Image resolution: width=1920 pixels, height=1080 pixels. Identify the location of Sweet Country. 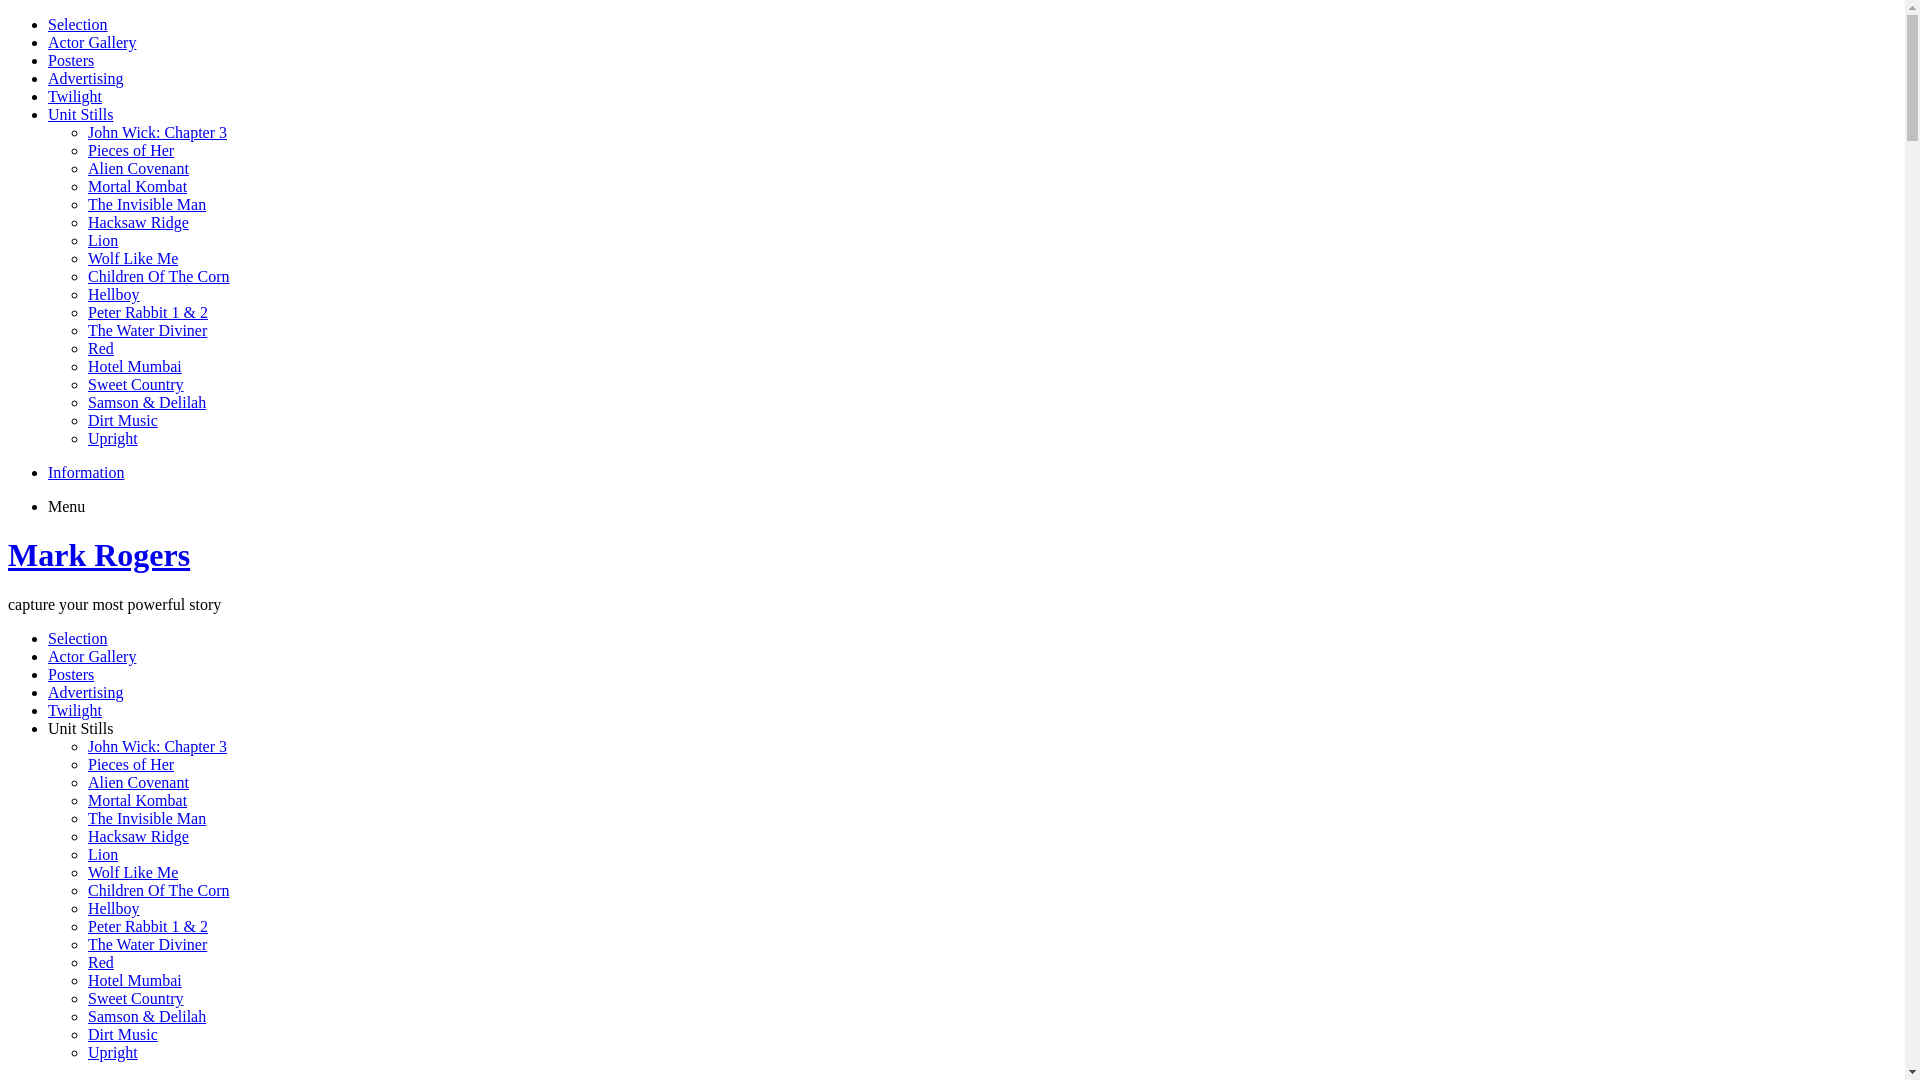
(136, 998).